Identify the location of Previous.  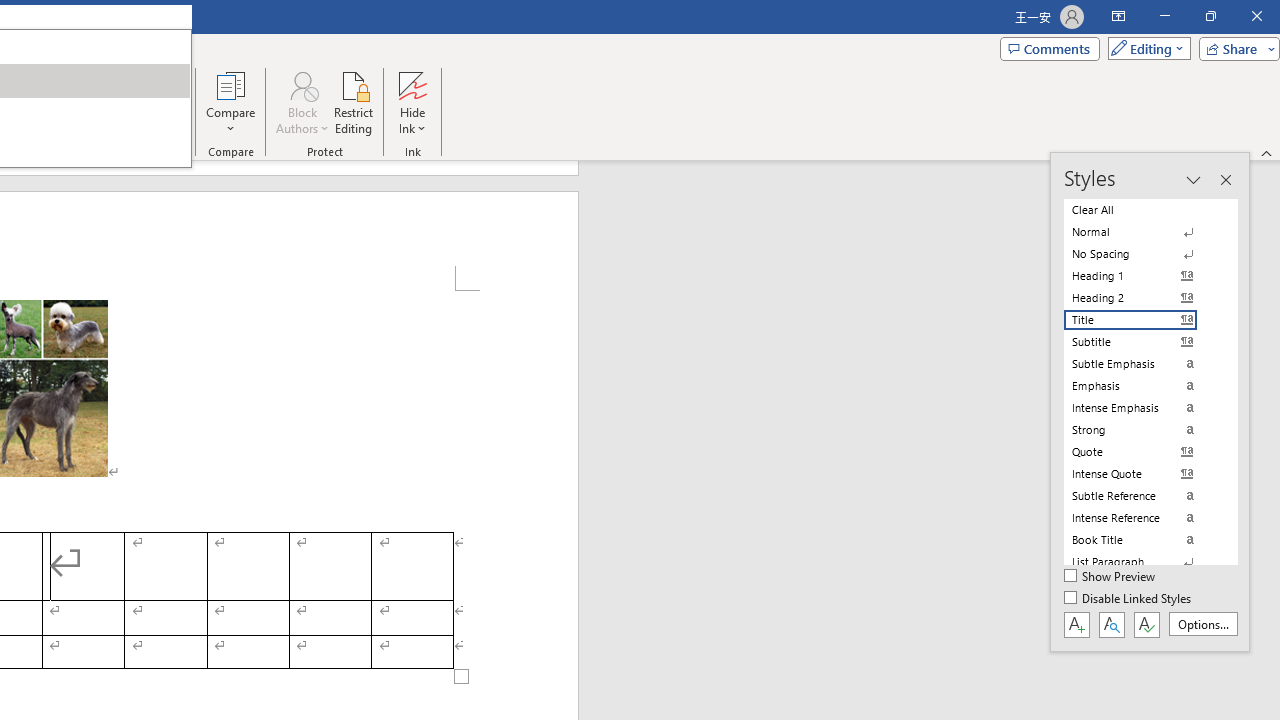
(150, 78).